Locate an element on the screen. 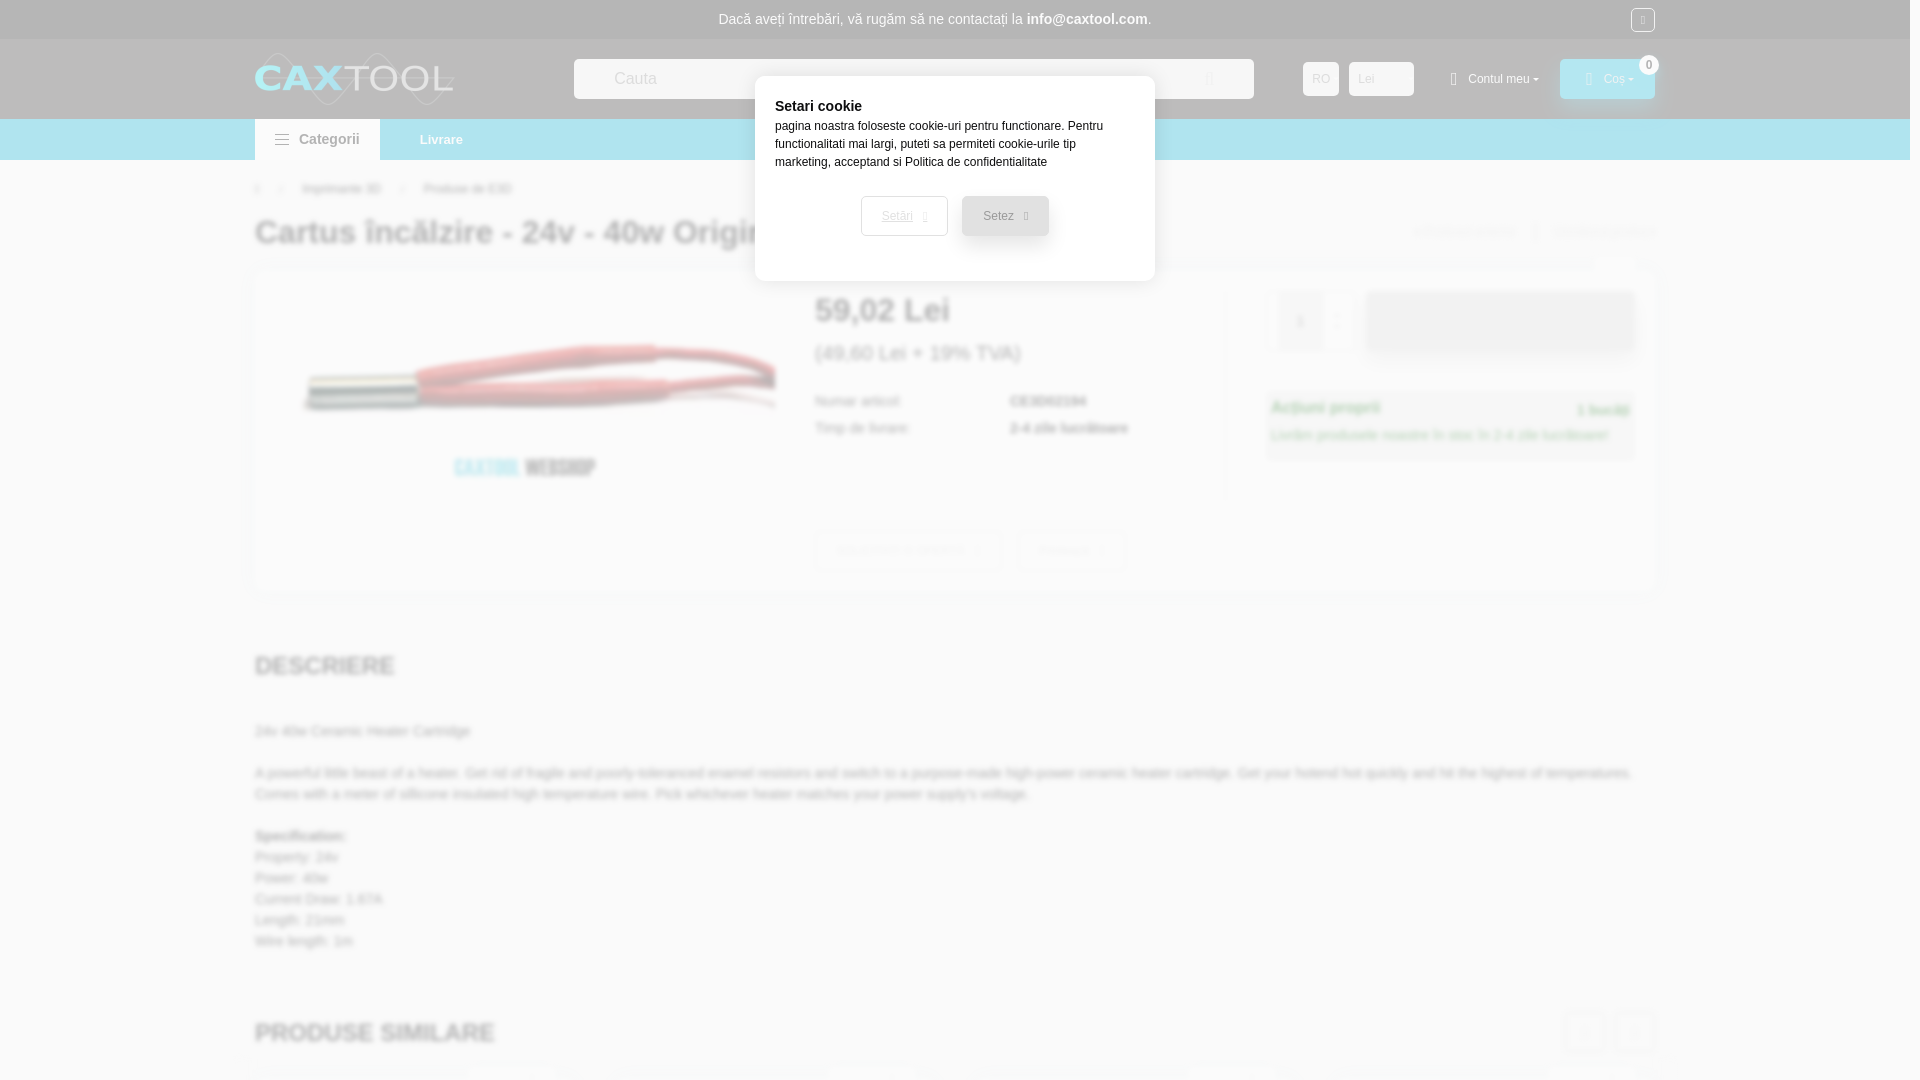 This screenshot has width=1920, height=1080. Categorii is located at coordinates (318, 138).